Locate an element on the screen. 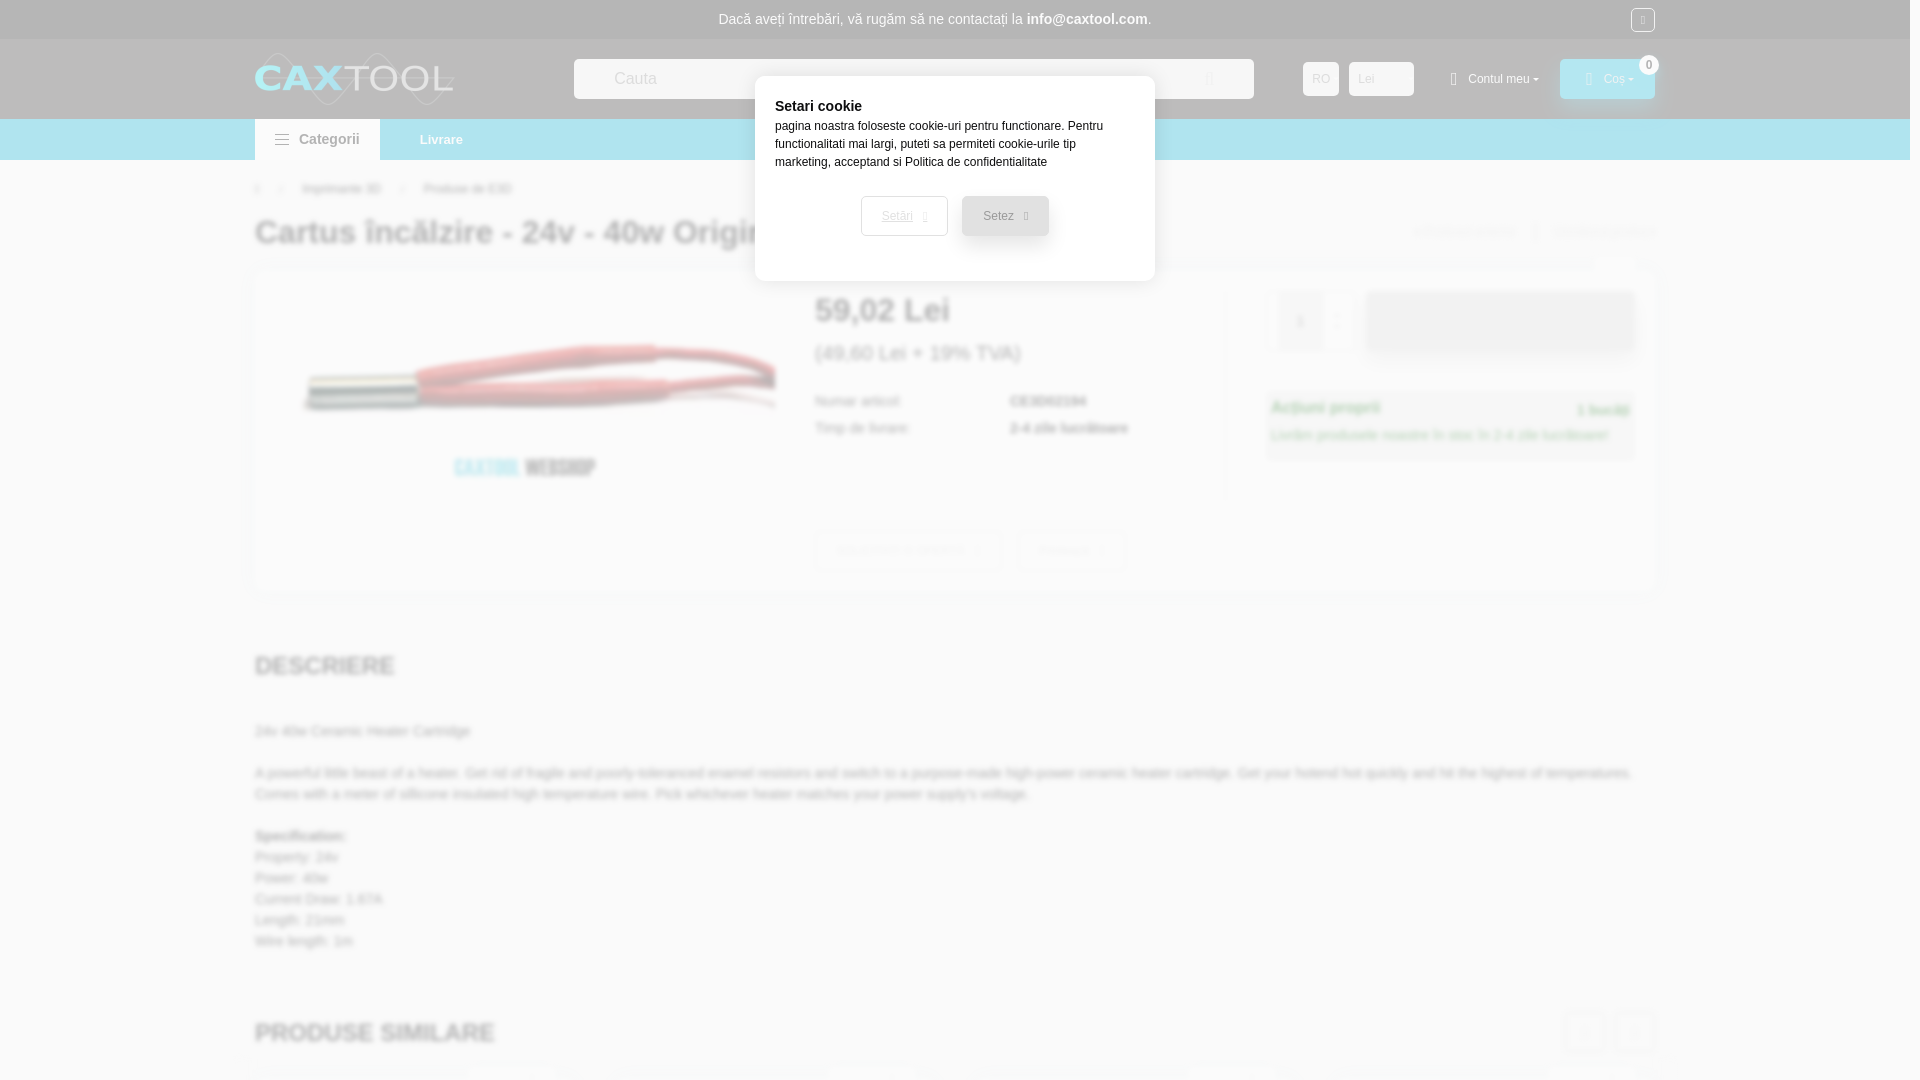 This screenshot has width=1920, height=1080. Categorii is located at coordinates (318, 138).